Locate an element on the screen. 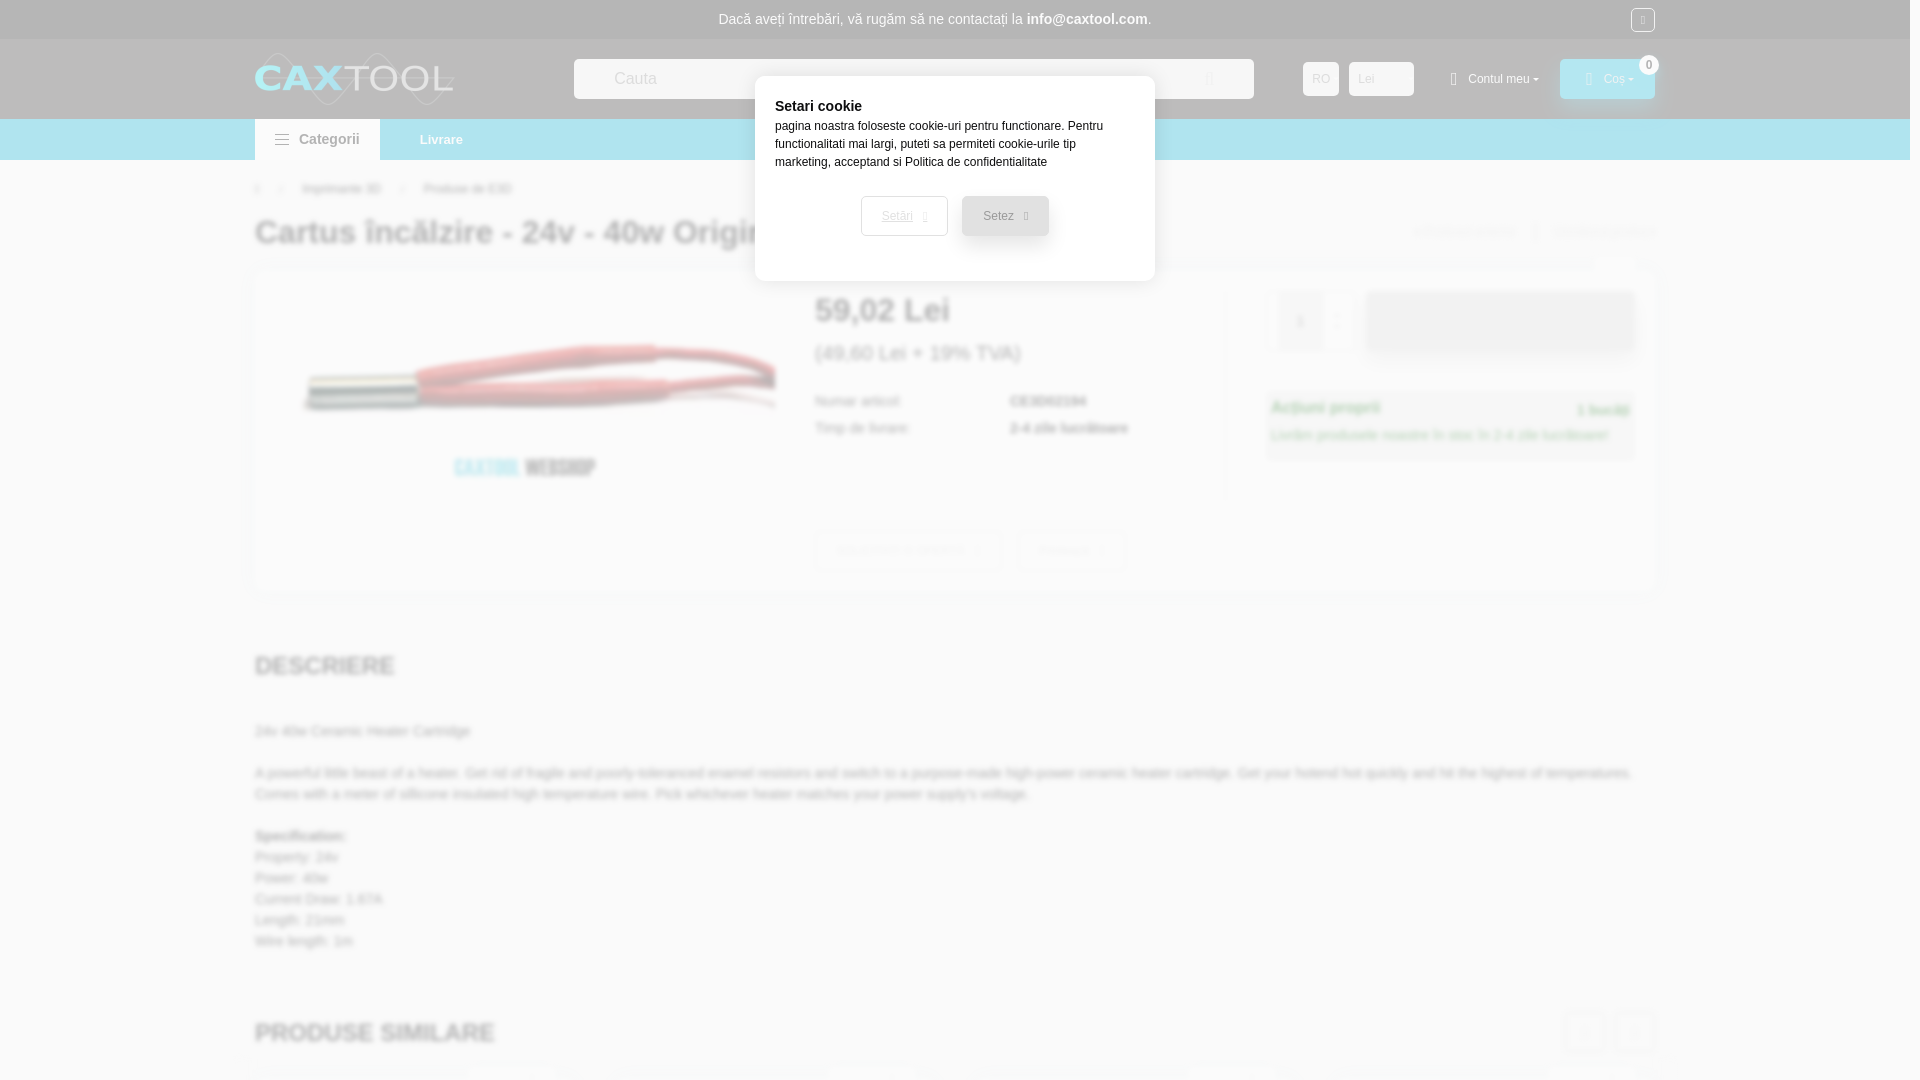 This screenshot has width=1920, height=1080. Categorii is located at coordinates (318, 138).